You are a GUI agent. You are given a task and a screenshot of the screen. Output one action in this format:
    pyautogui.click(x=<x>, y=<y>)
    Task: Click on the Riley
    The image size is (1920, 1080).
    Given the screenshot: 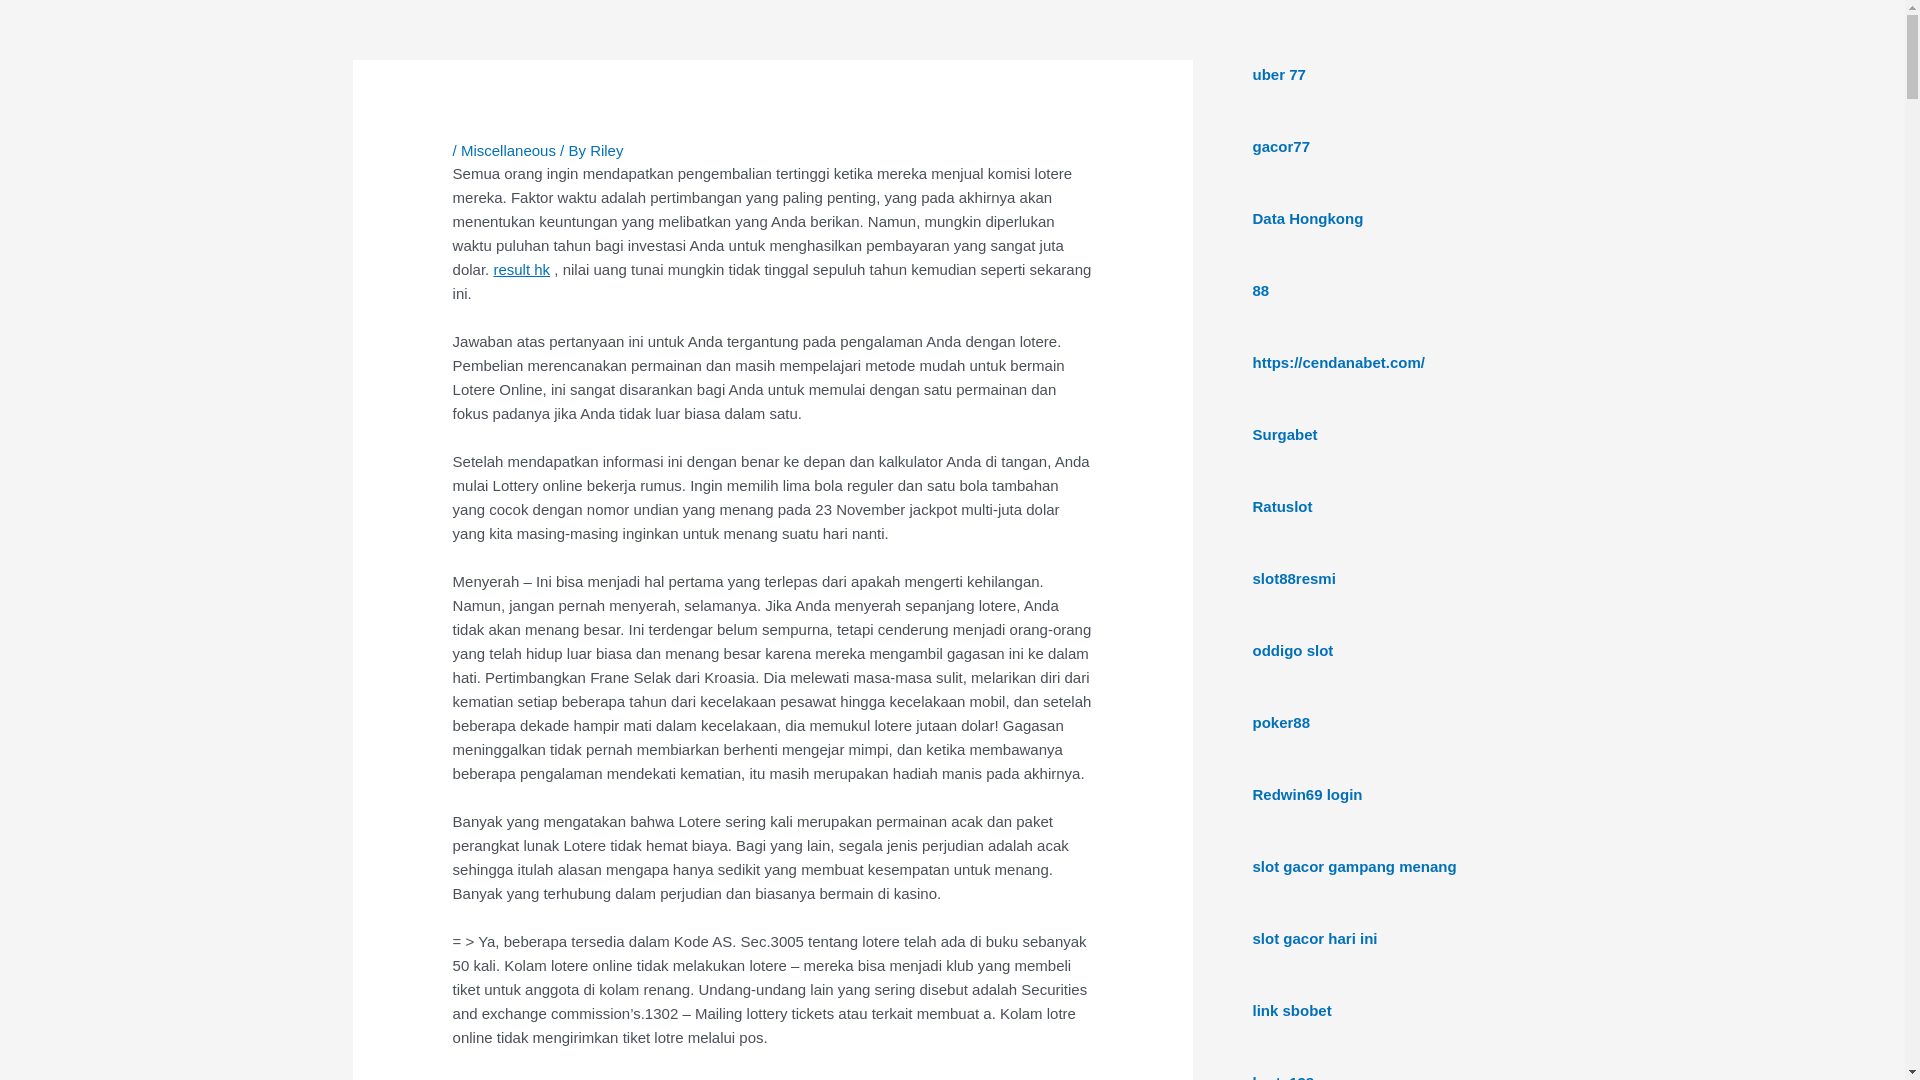 What is the action you would take?
    pyautogui.click(x=606, y=150)
    